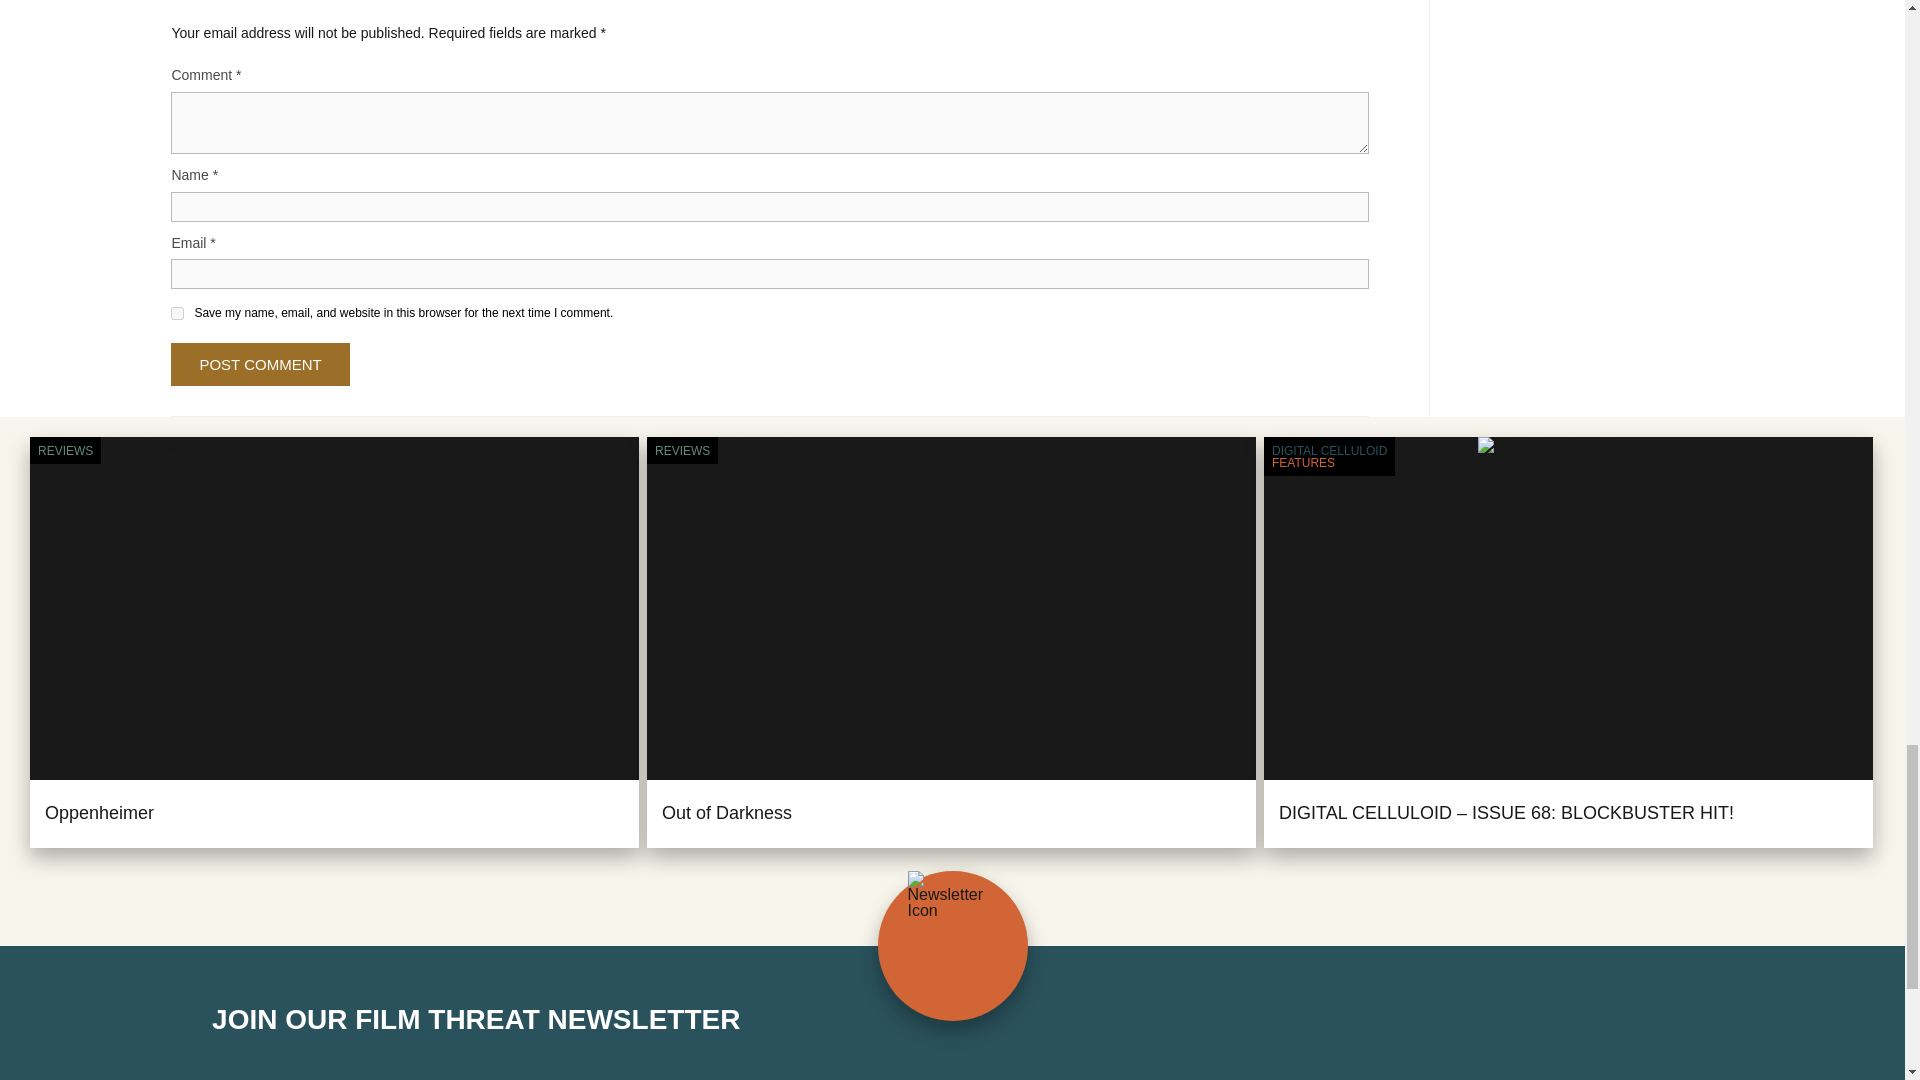 The width and height of the screenshot is (1920, 1080). What do you see at coordinates (260, 364) in the screenshot?
I see `Post Comment` at bounding box center [260, 364].